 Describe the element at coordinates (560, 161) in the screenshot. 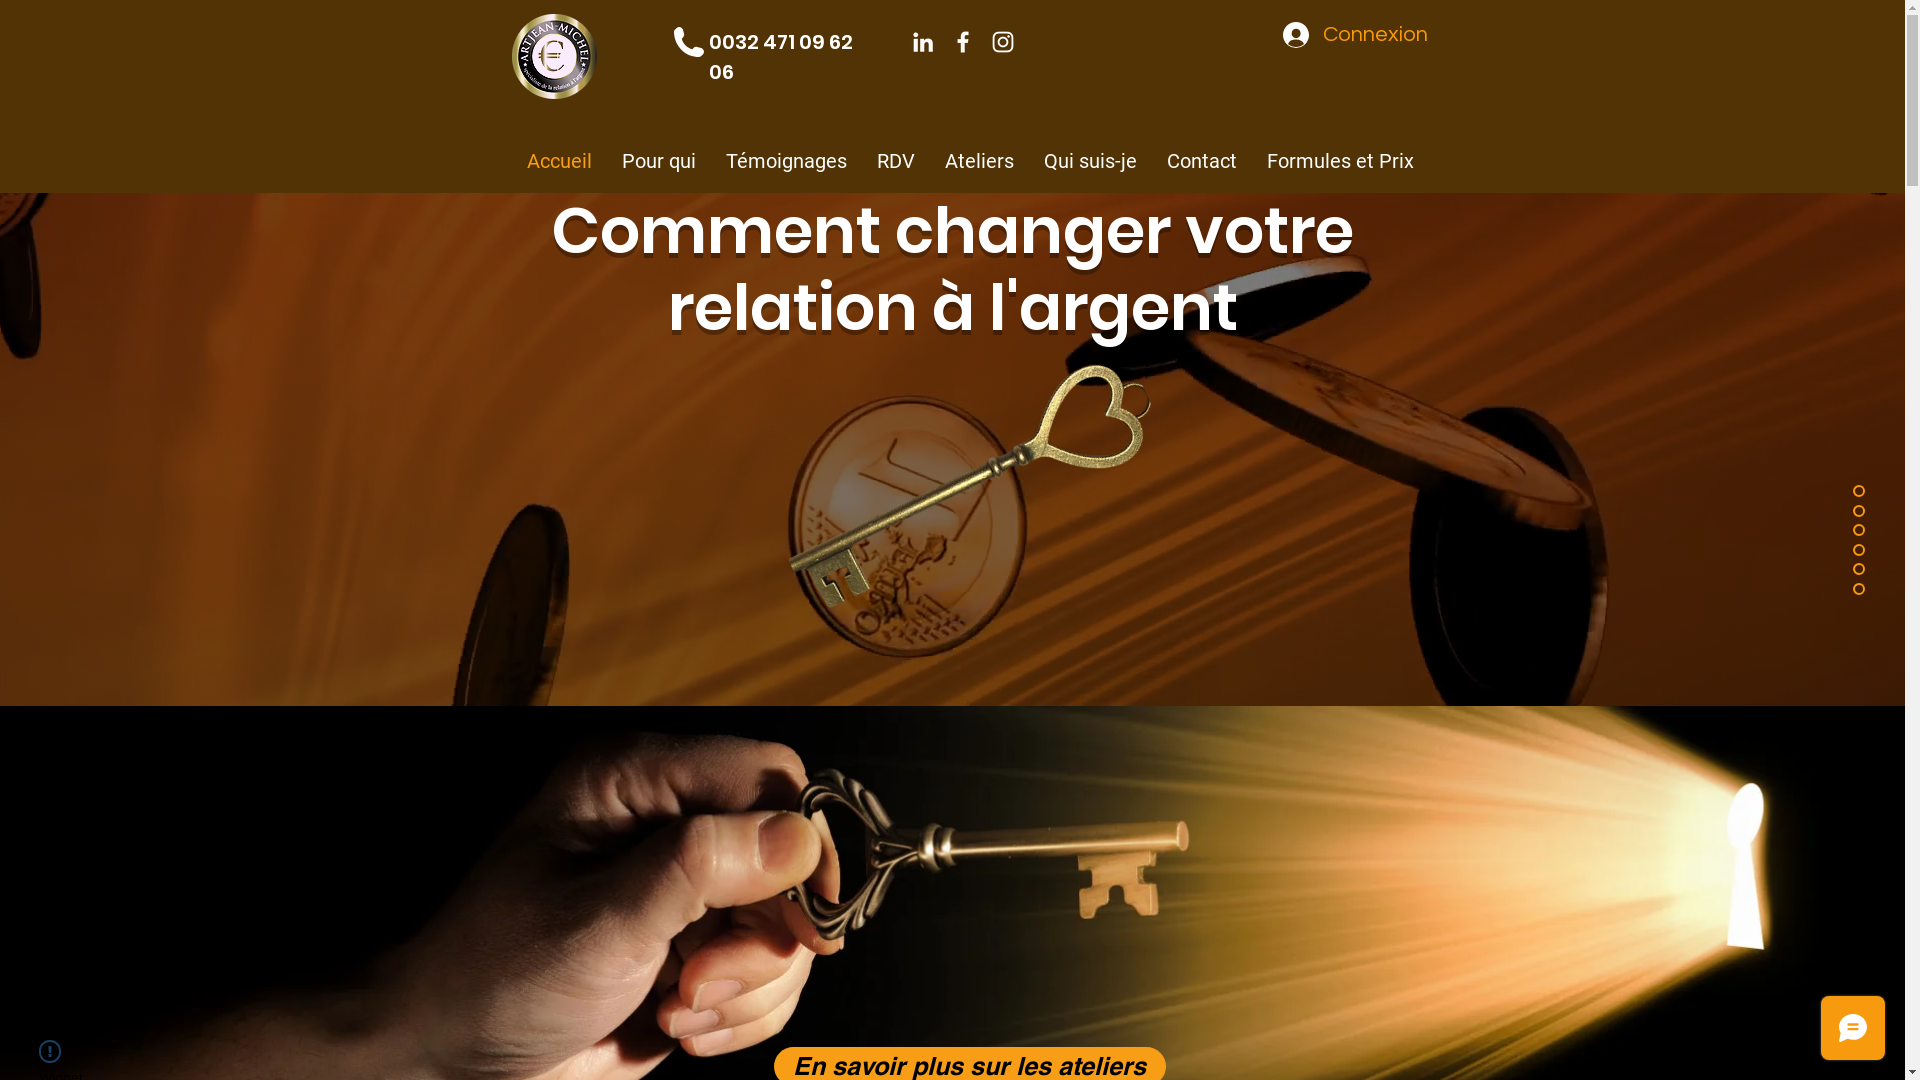

I see `Accueil` at that location.